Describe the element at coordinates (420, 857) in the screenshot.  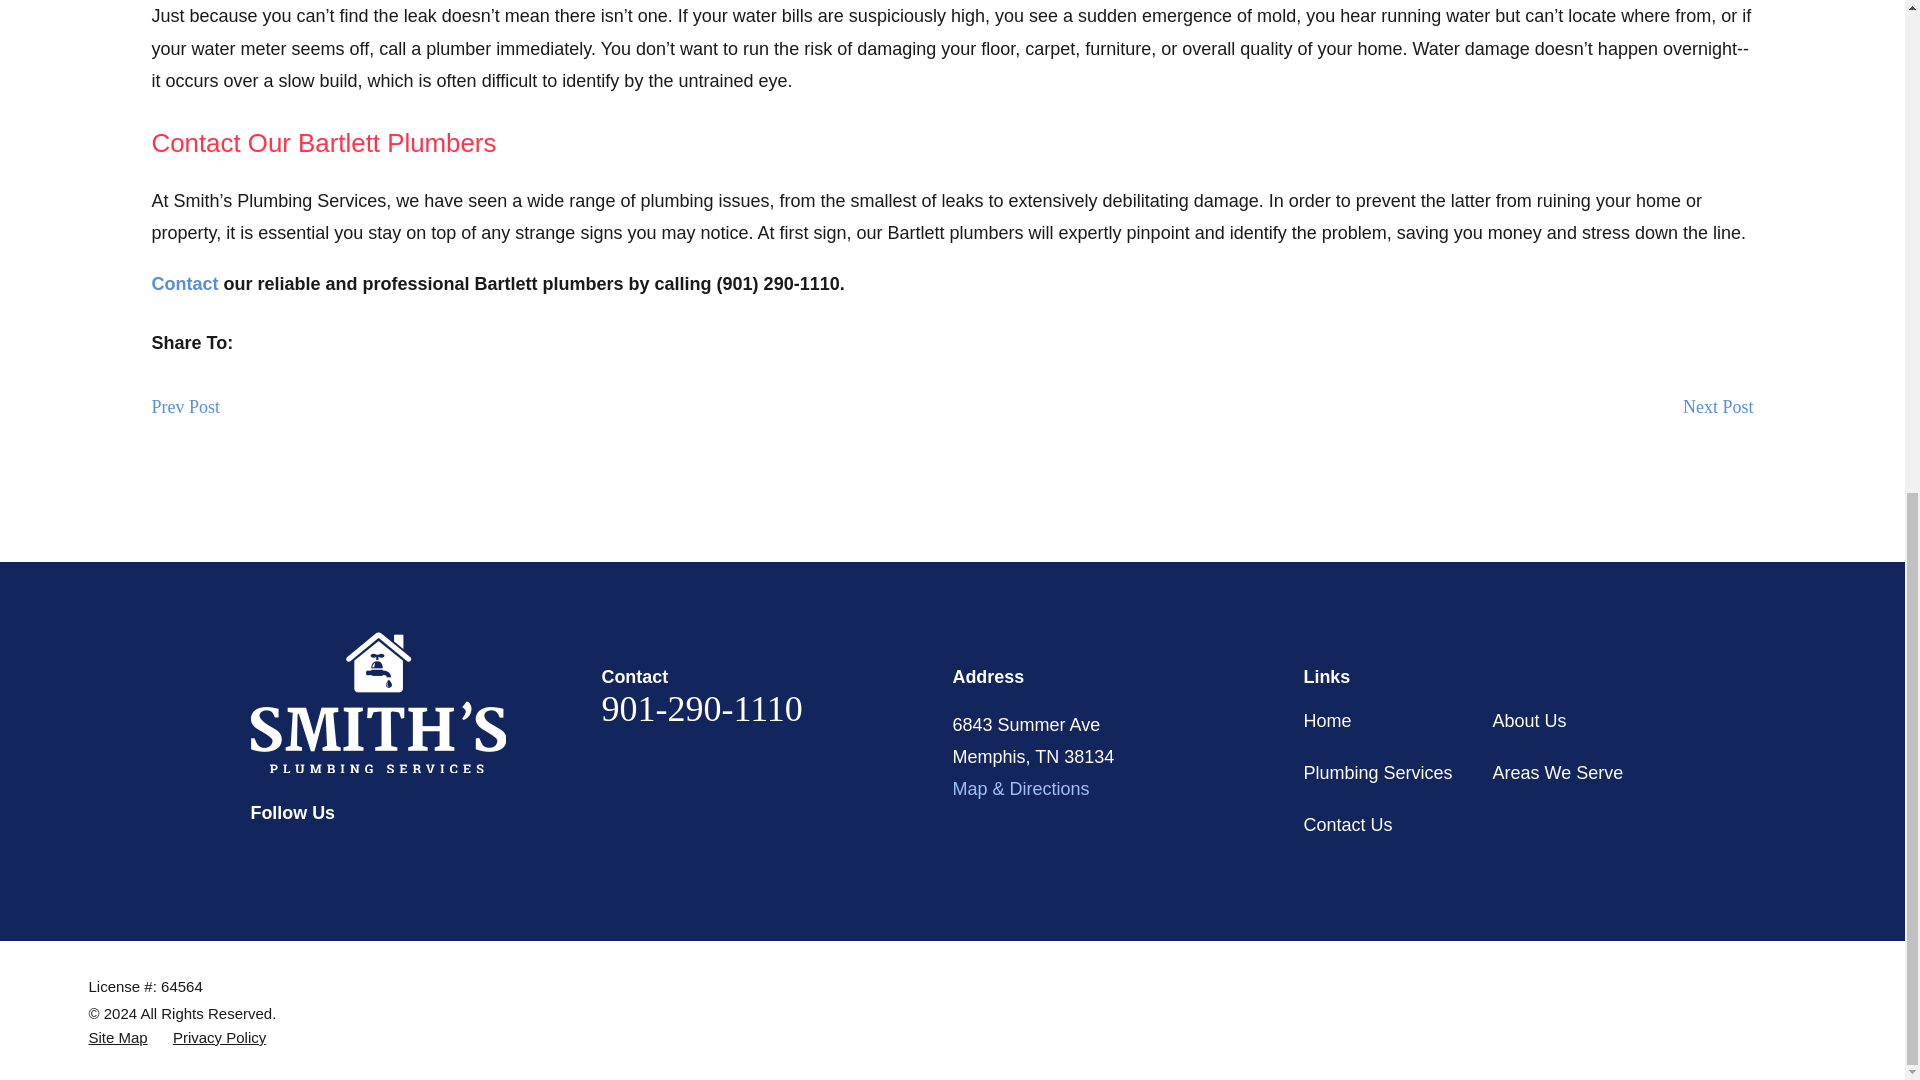
I see `Google Business Profile` at that location.